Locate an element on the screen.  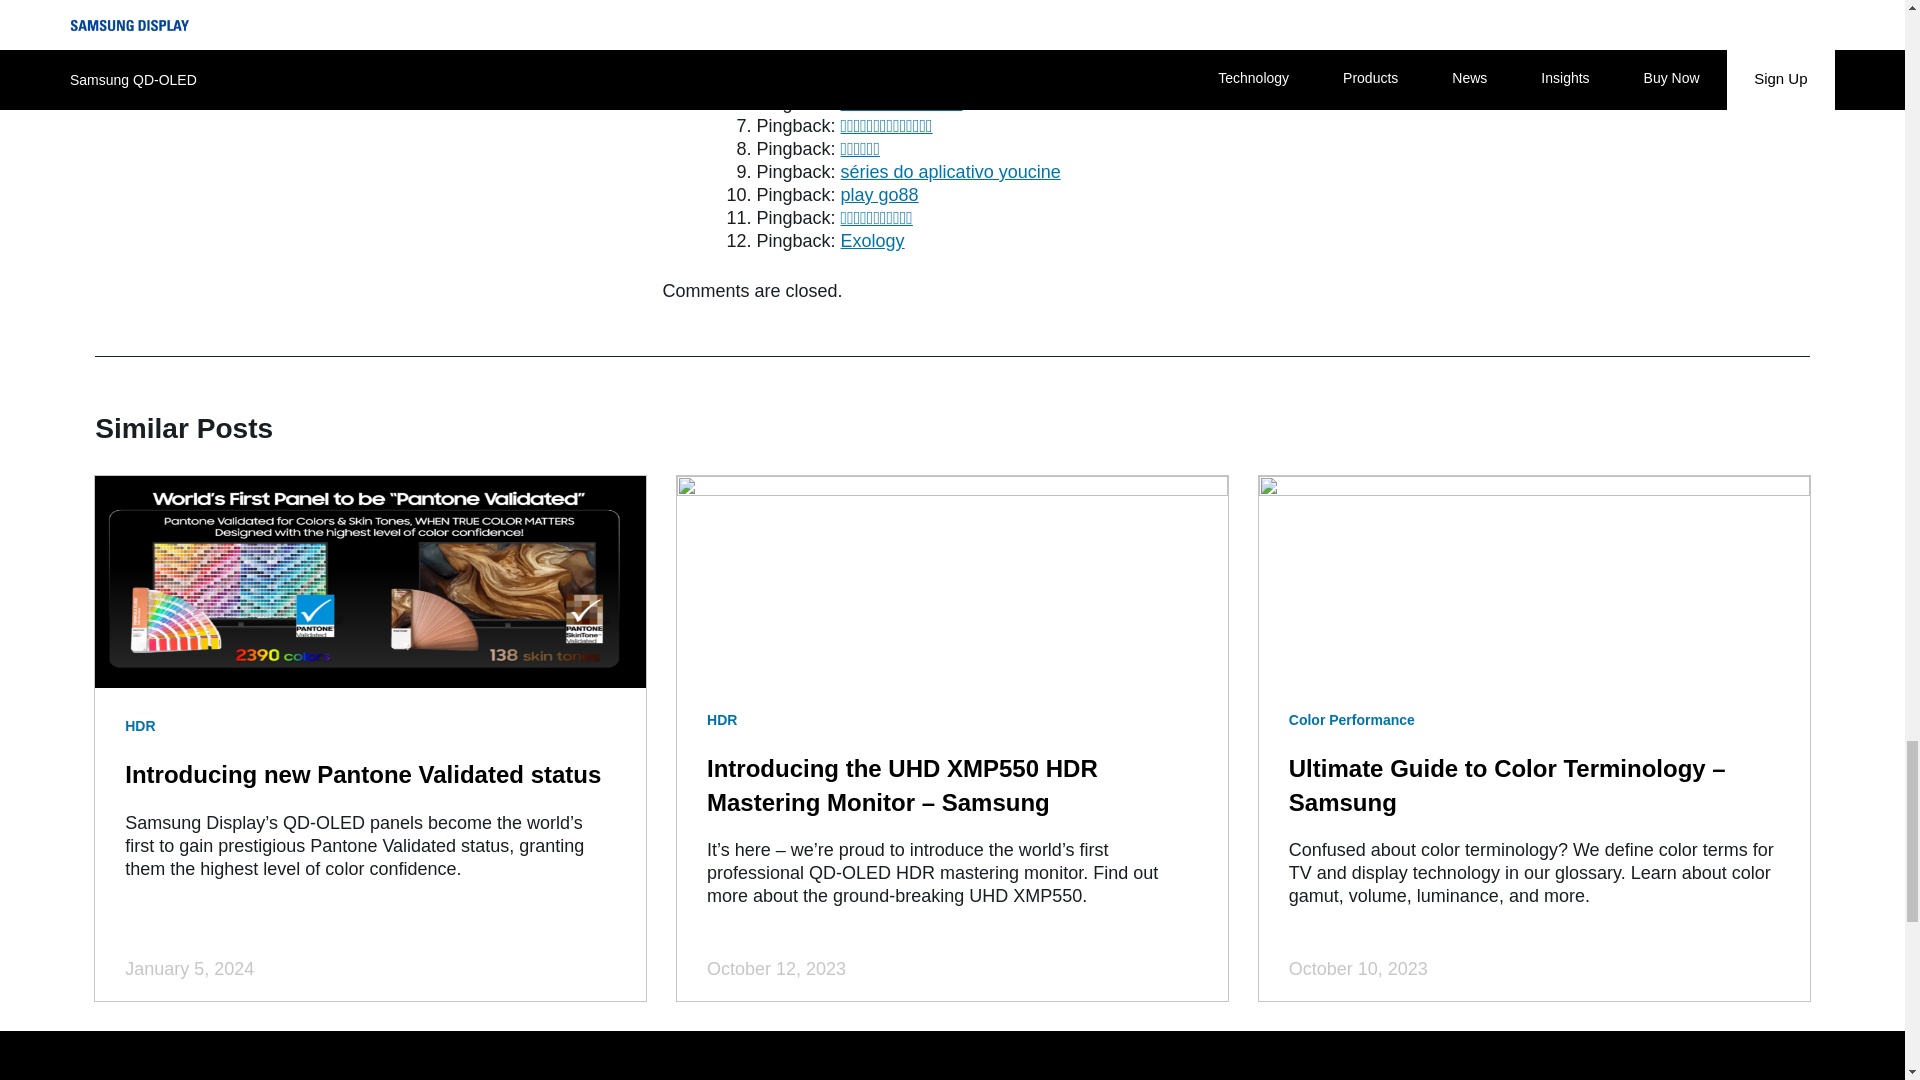
Fun Cup is located at coordinates (875, 10).